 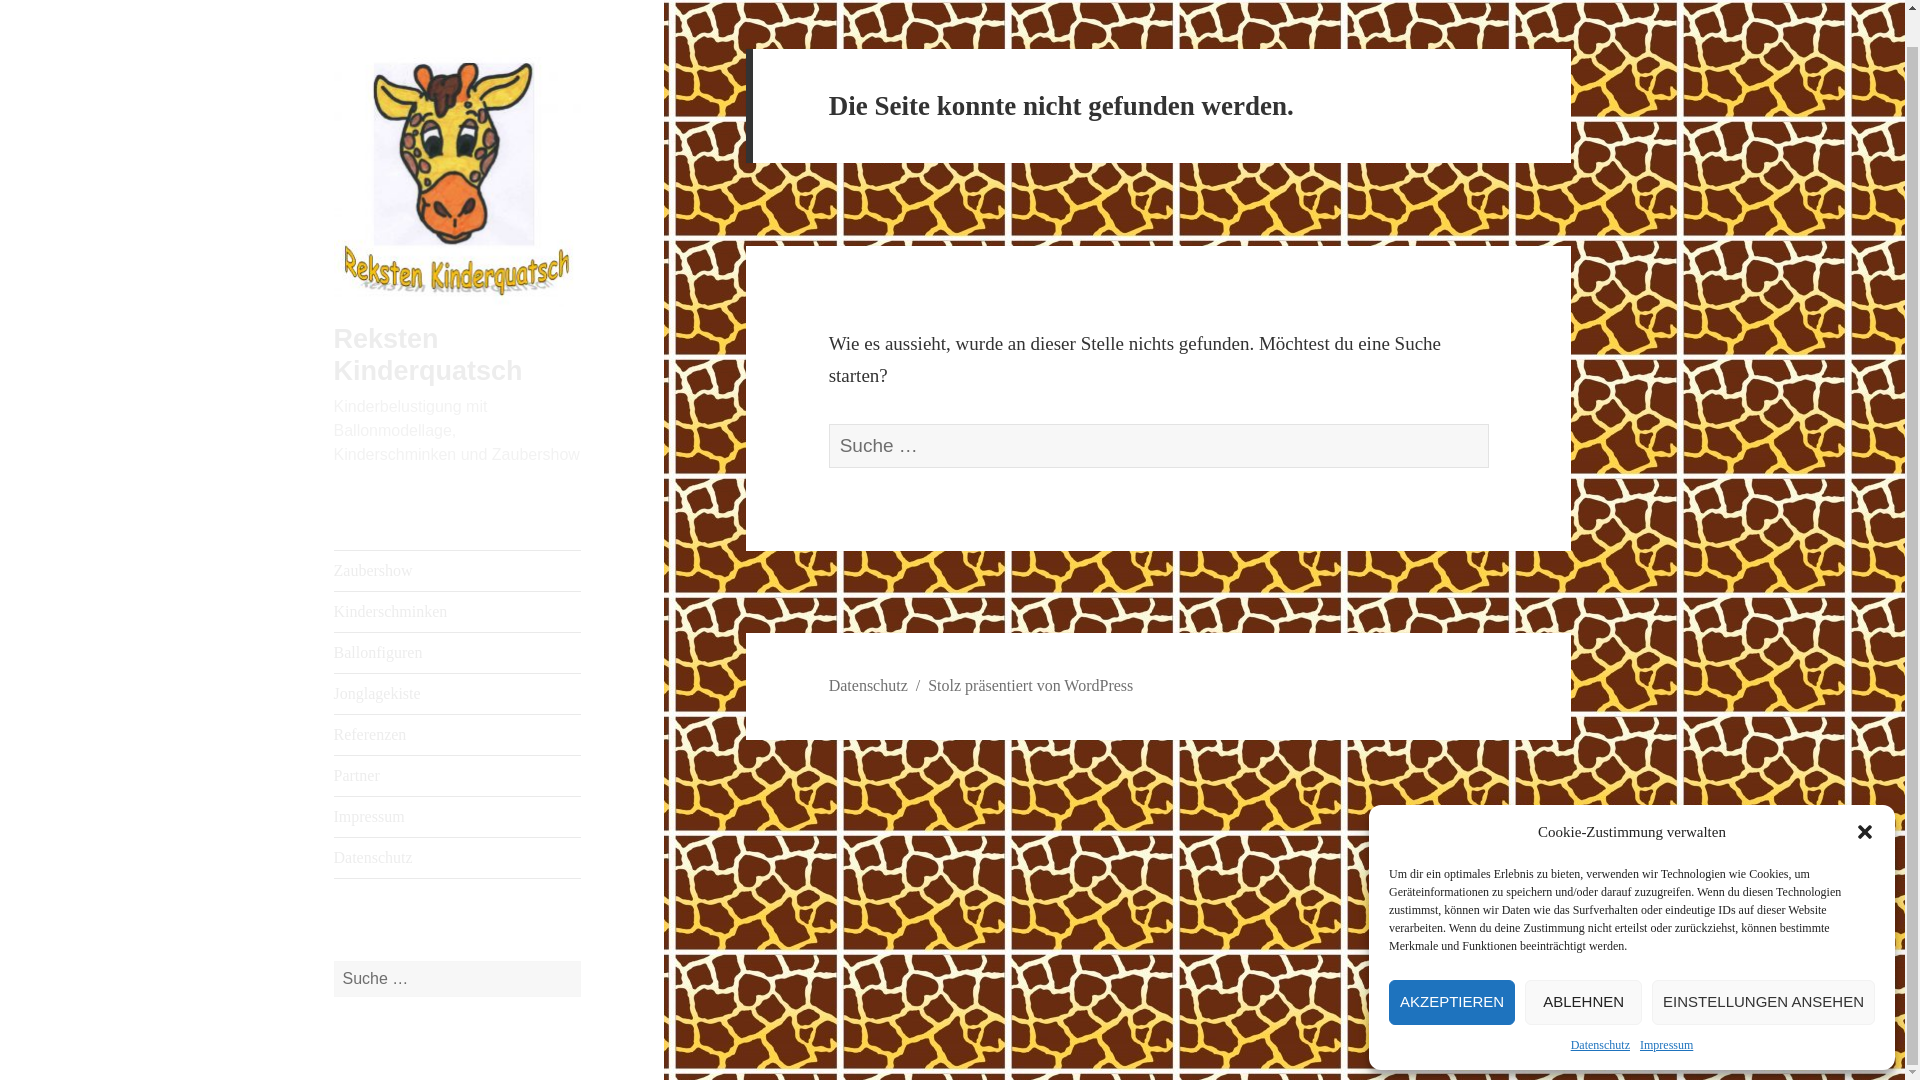 What do you see at coordinates (868, 686) in the screenshot?
I see `Datenschutz` at bounding box center [868, 686].